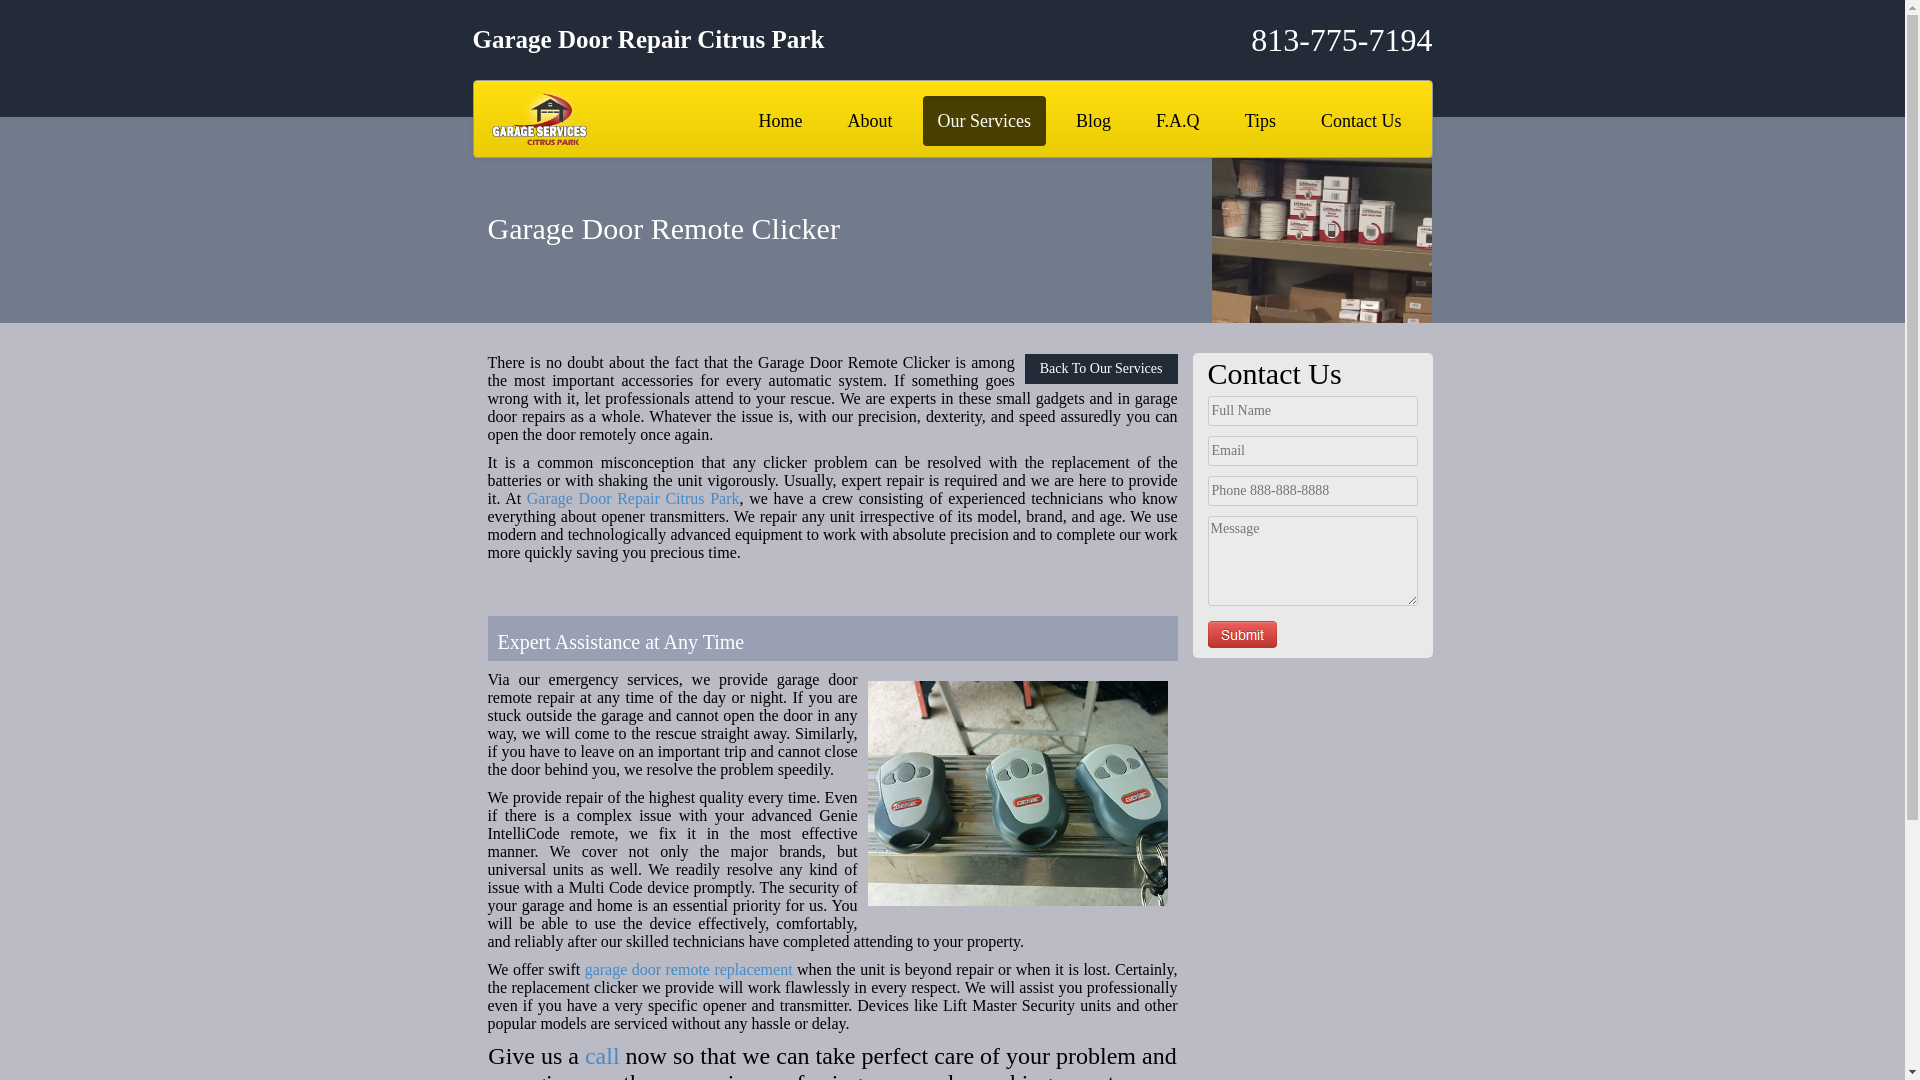 Image resolution: width=1920 pixels, height=1080 pixels. What do you see at coordinates (870, 120) in the screenshot?
I see `About` at bounding box center [870, 120].